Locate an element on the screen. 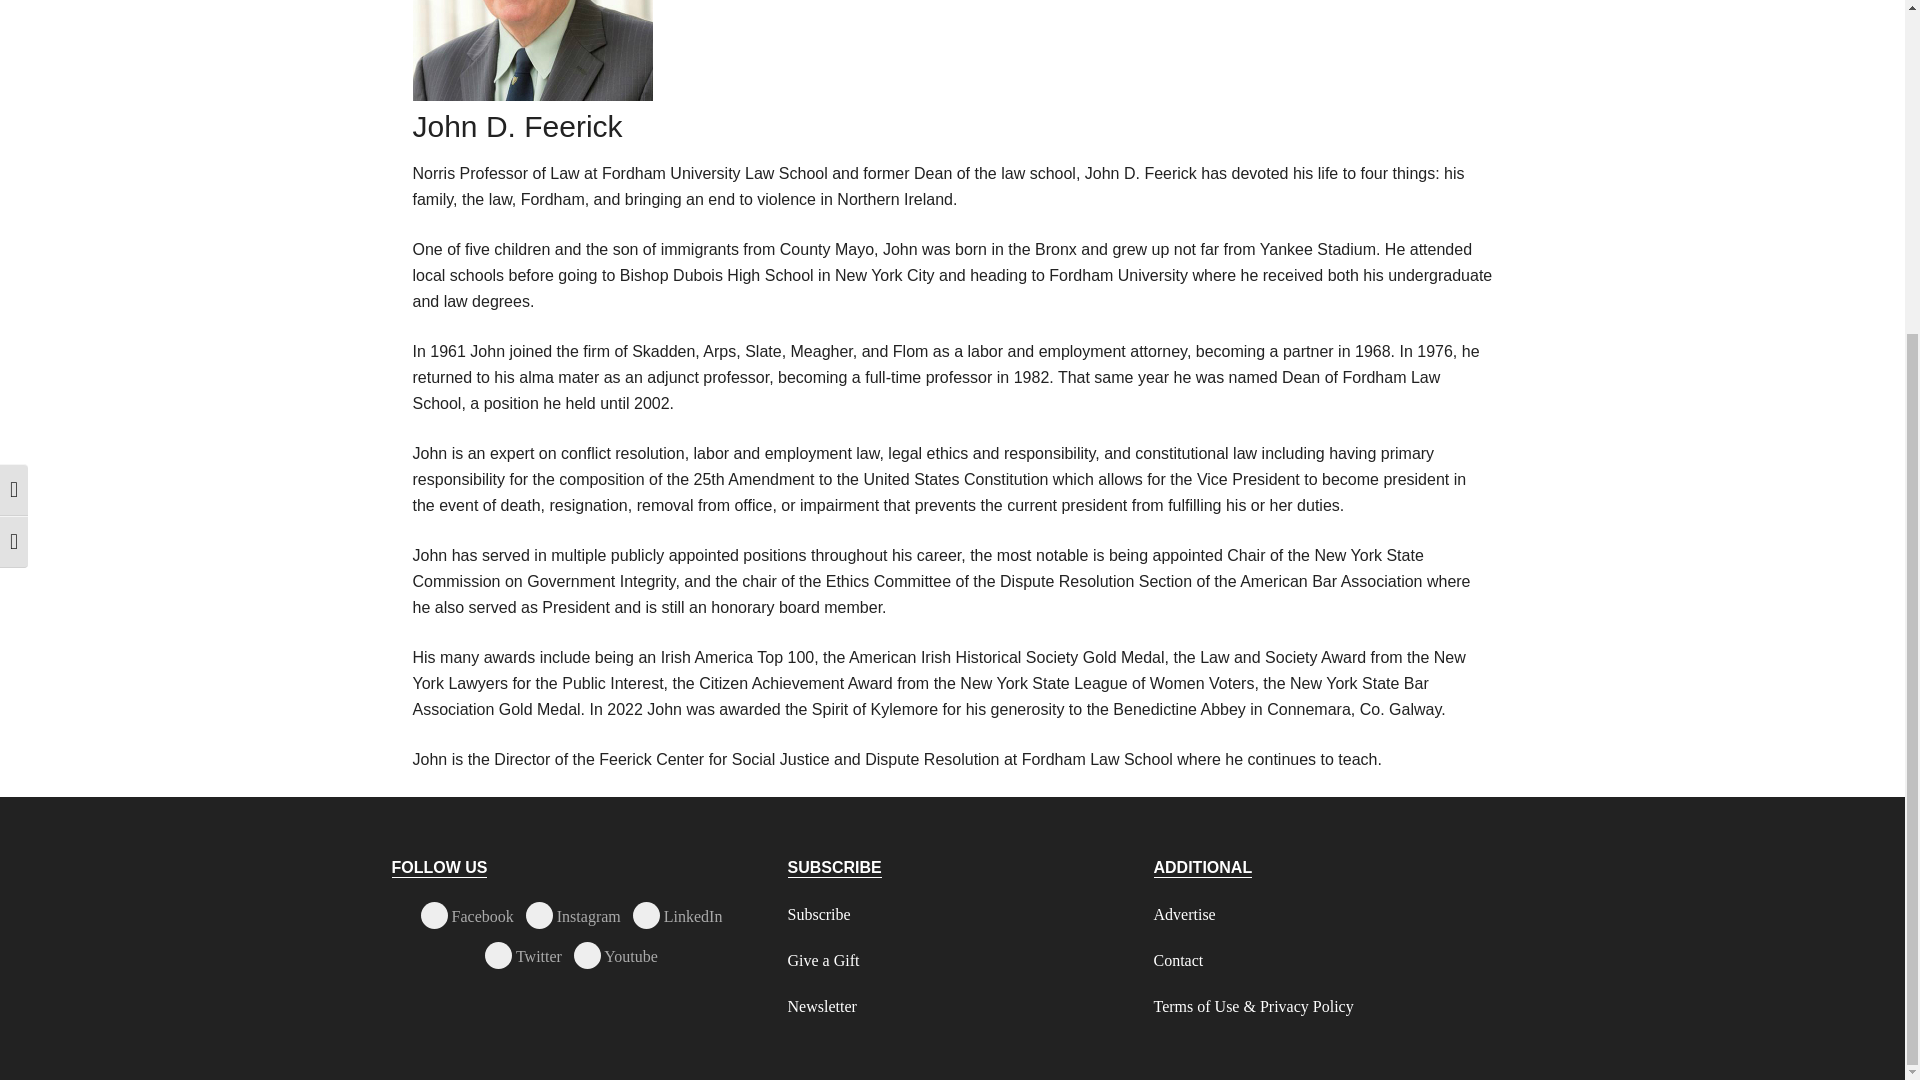  Subscribe is located at coordinates (818, 914).